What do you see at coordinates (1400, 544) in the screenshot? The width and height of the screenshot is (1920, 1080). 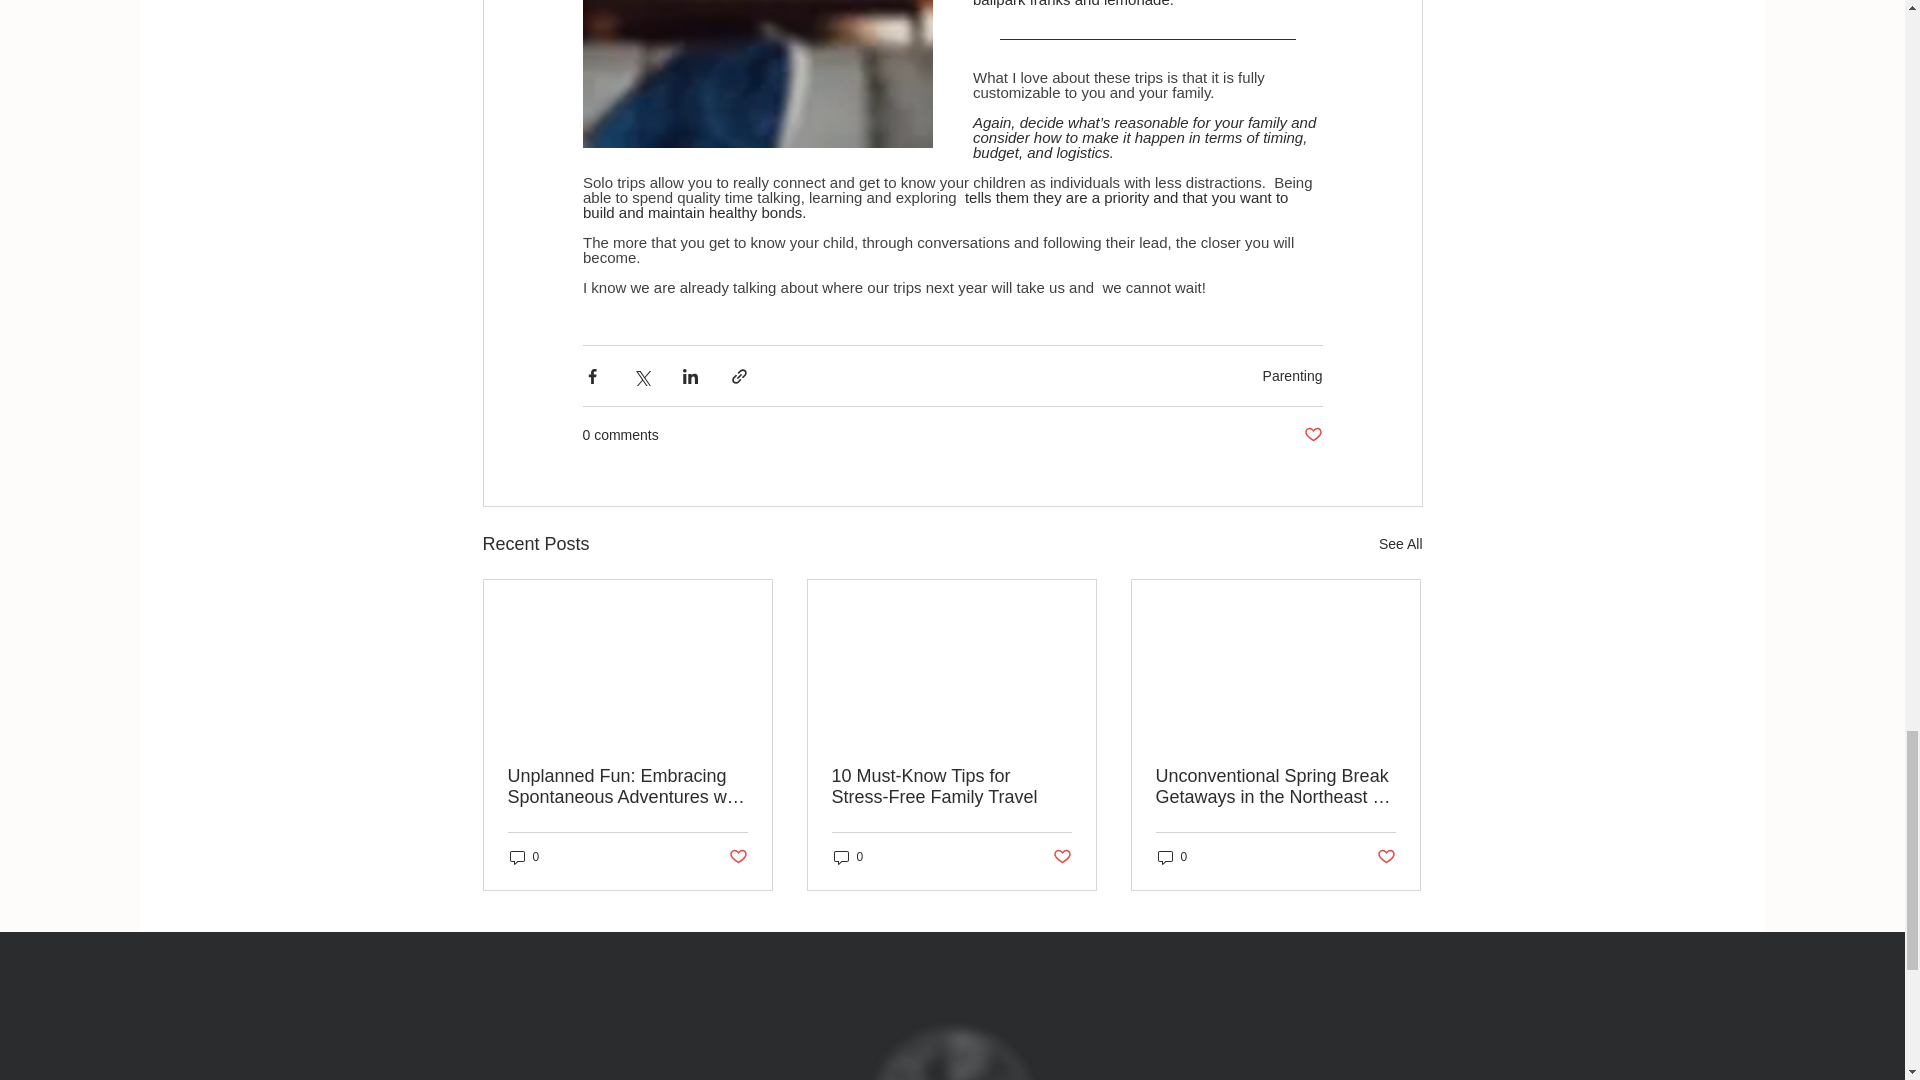 I see `See All` at bounding box center [1400, 544].